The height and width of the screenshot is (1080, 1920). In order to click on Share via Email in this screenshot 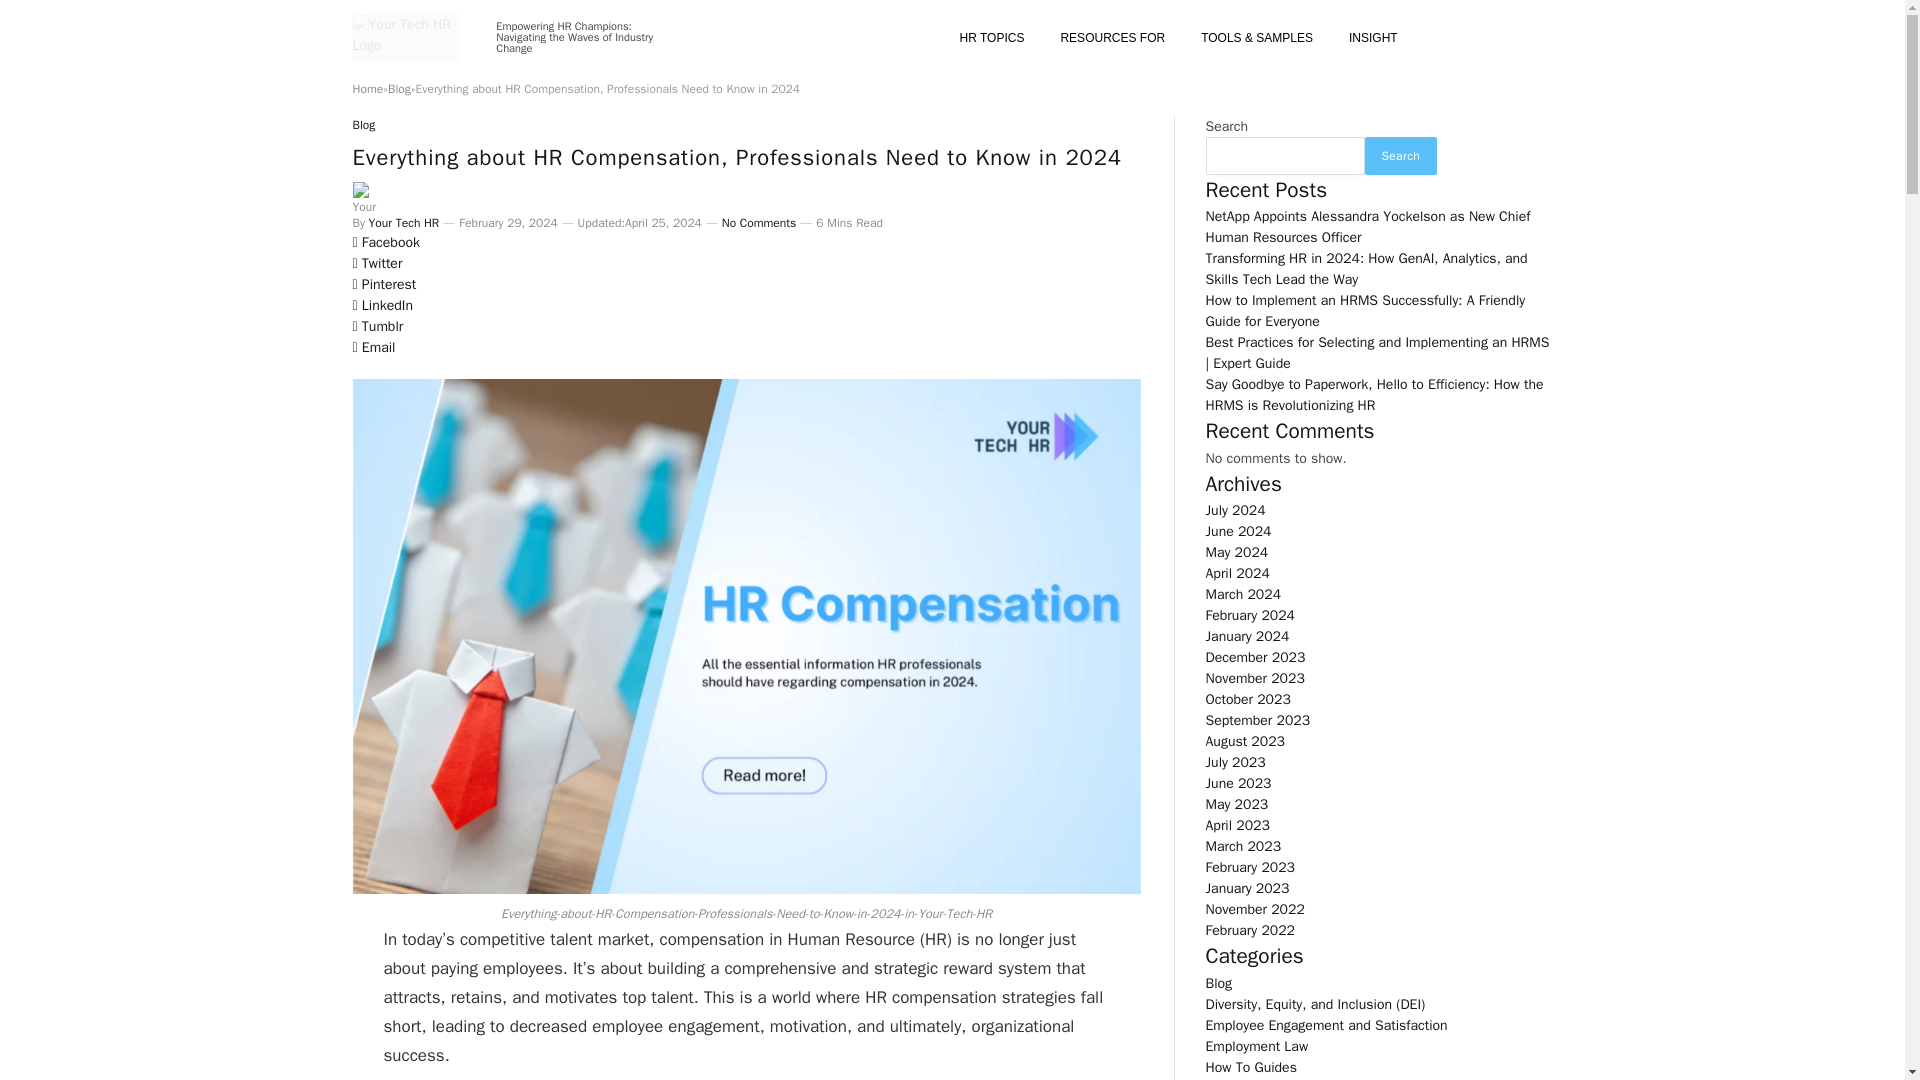, I will do `click(746, 359)`.